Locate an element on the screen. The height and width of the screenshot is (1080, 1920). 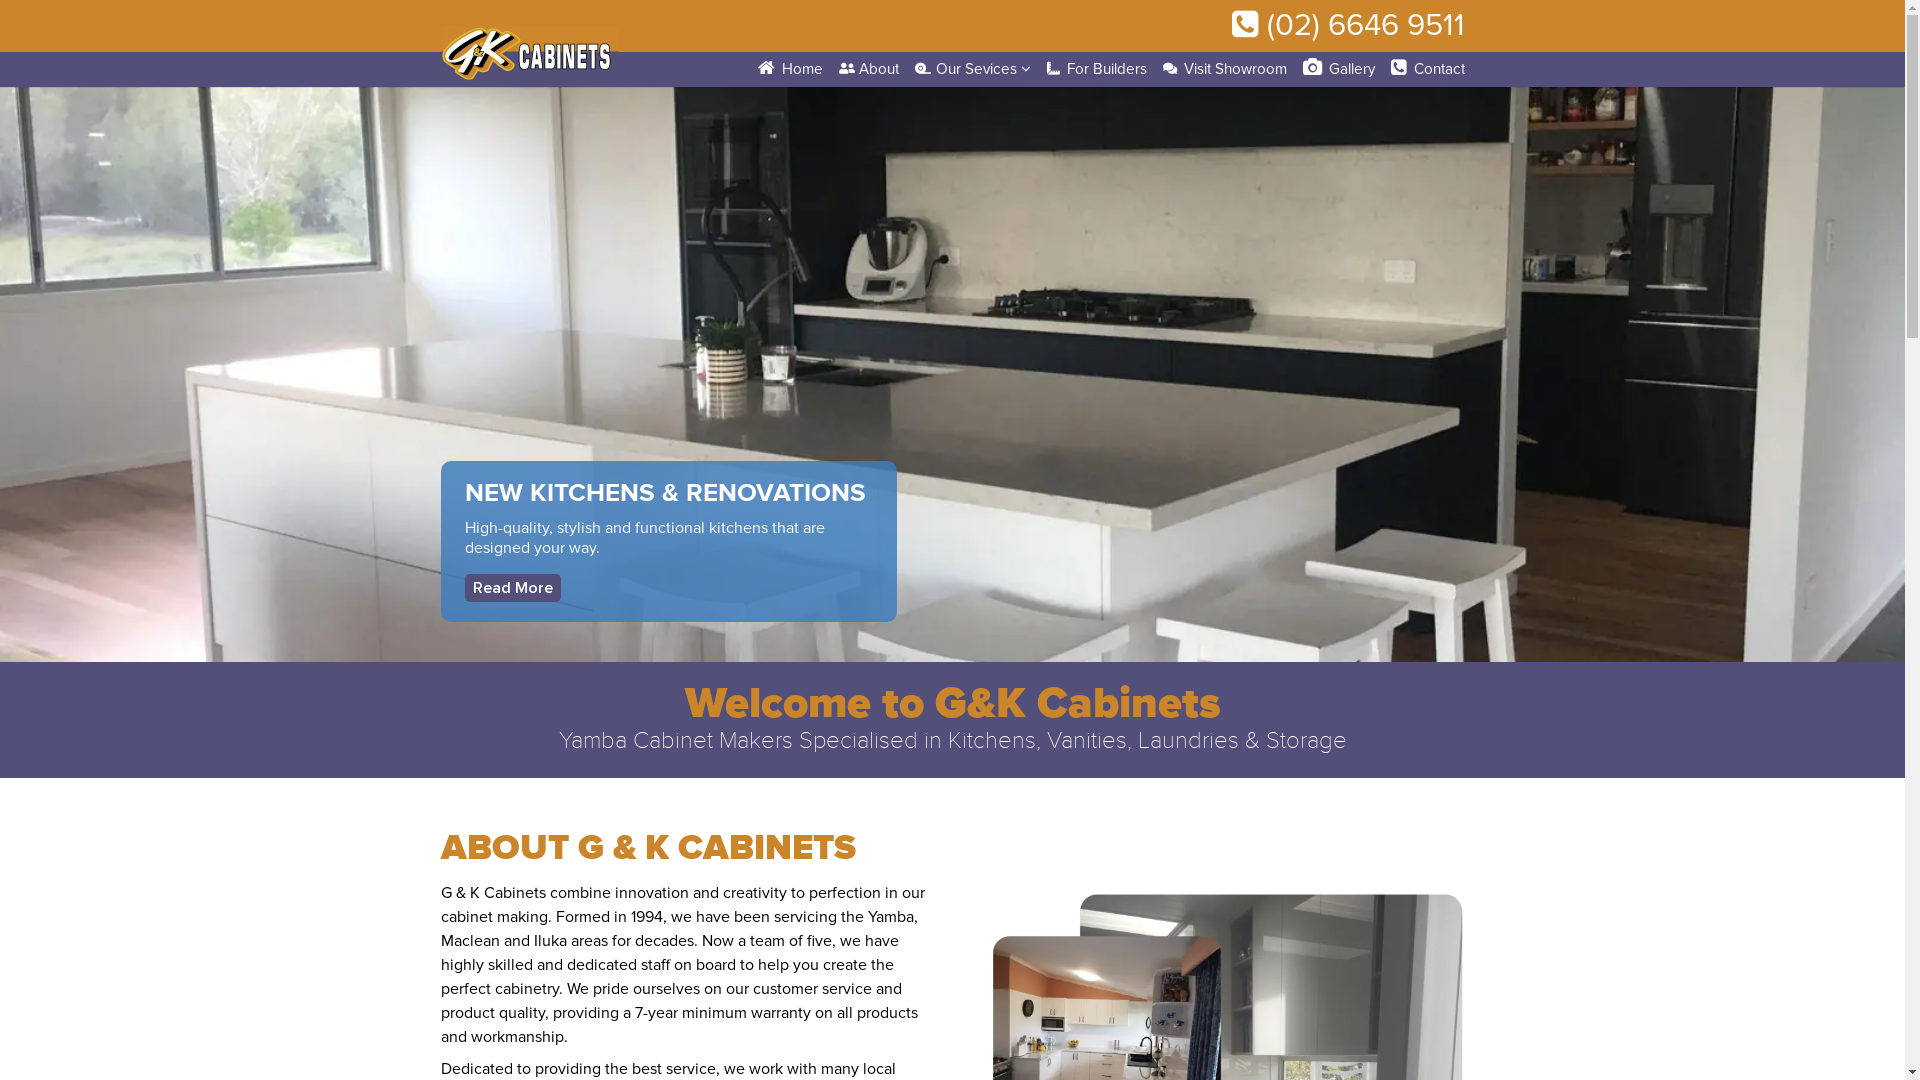
Home is located at coordinates (790, 70).